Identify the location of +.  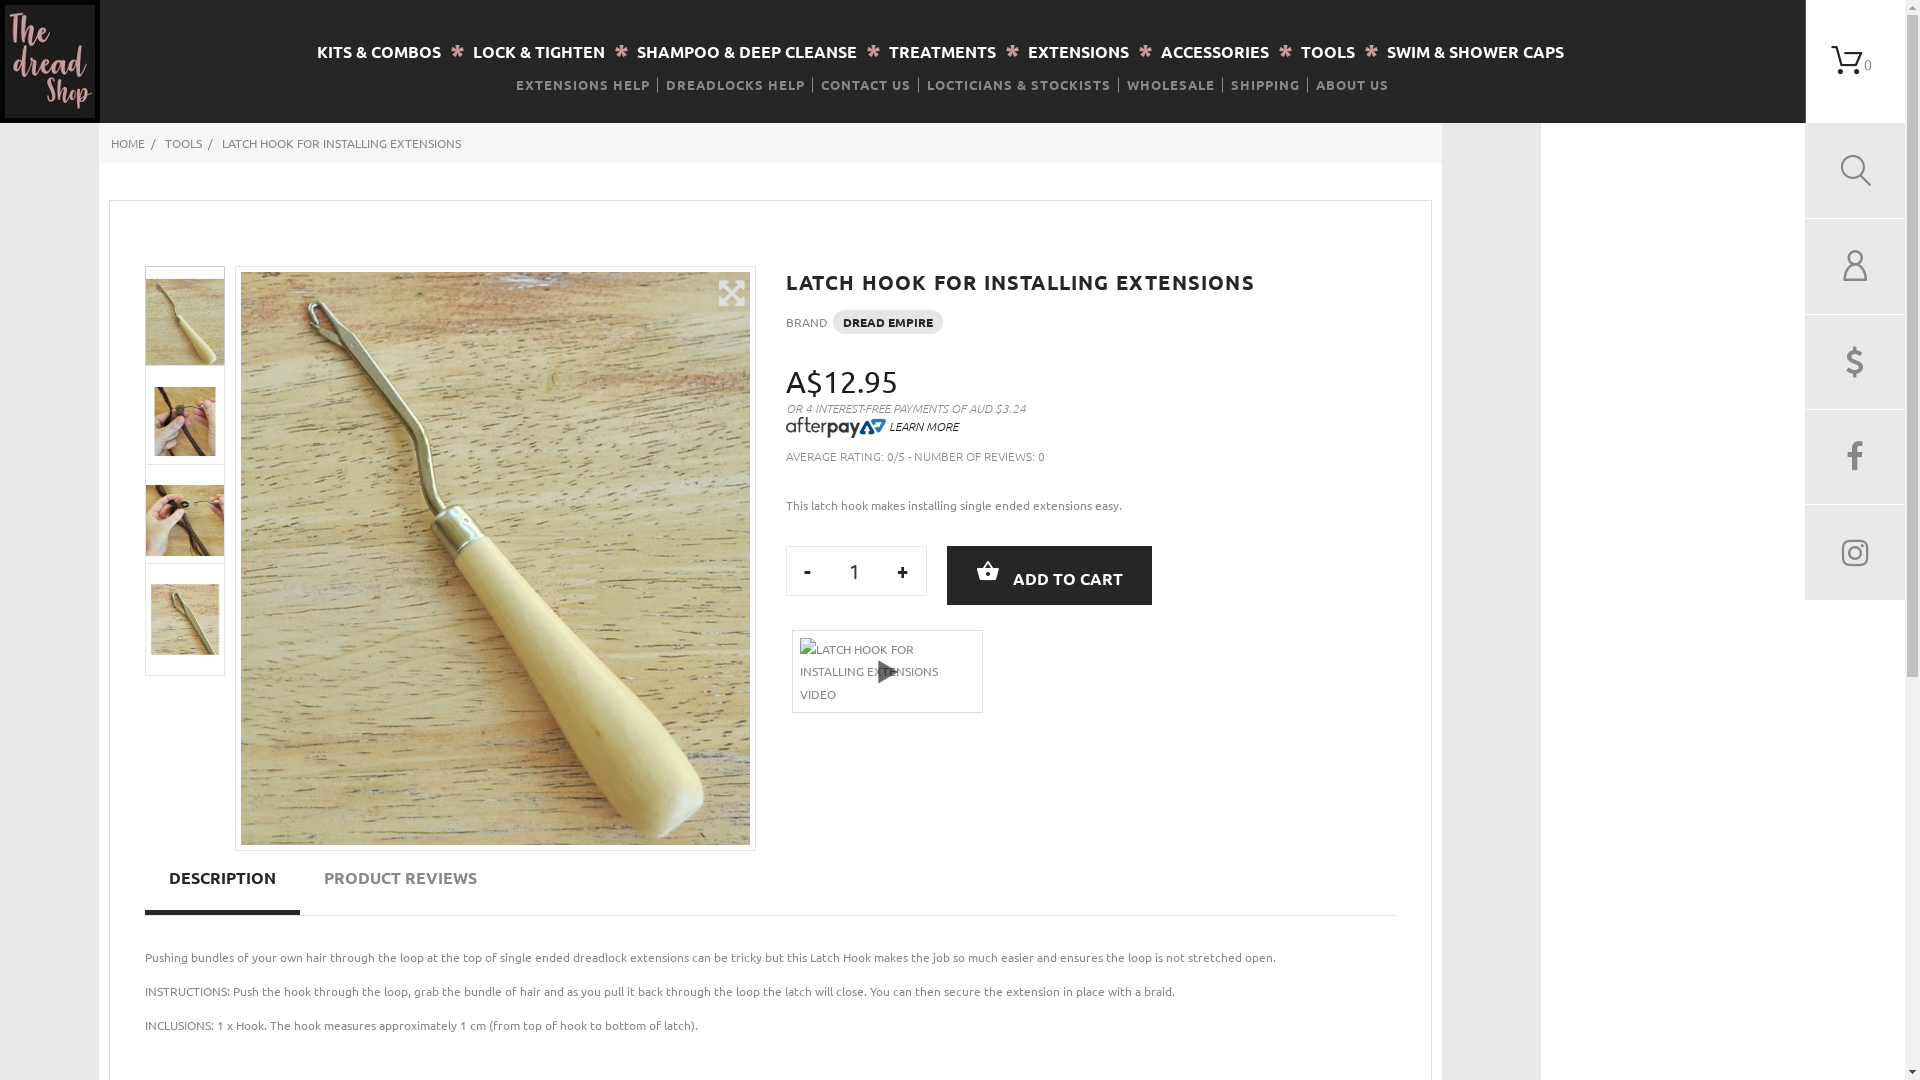
(902, 571).